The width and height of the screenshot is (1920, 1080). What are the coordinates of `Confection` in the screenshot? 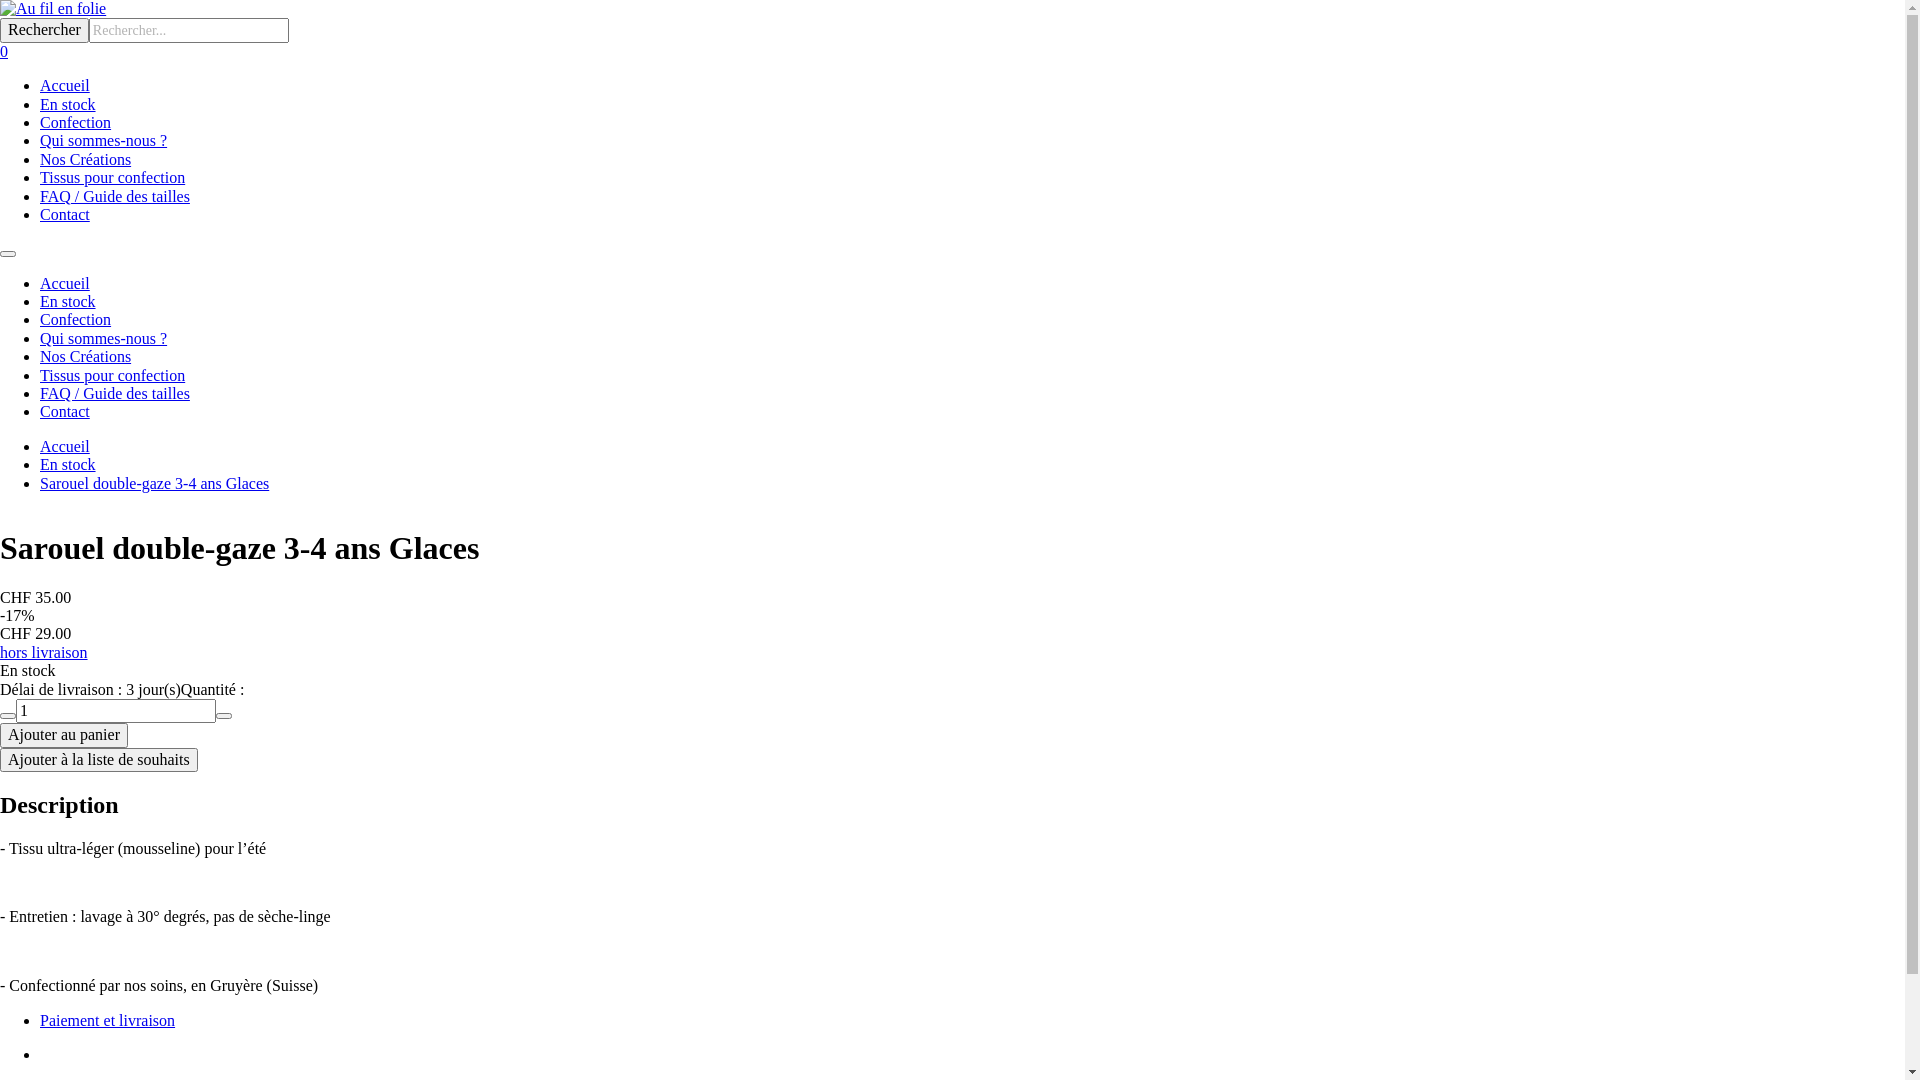 It's located at (76, 320).